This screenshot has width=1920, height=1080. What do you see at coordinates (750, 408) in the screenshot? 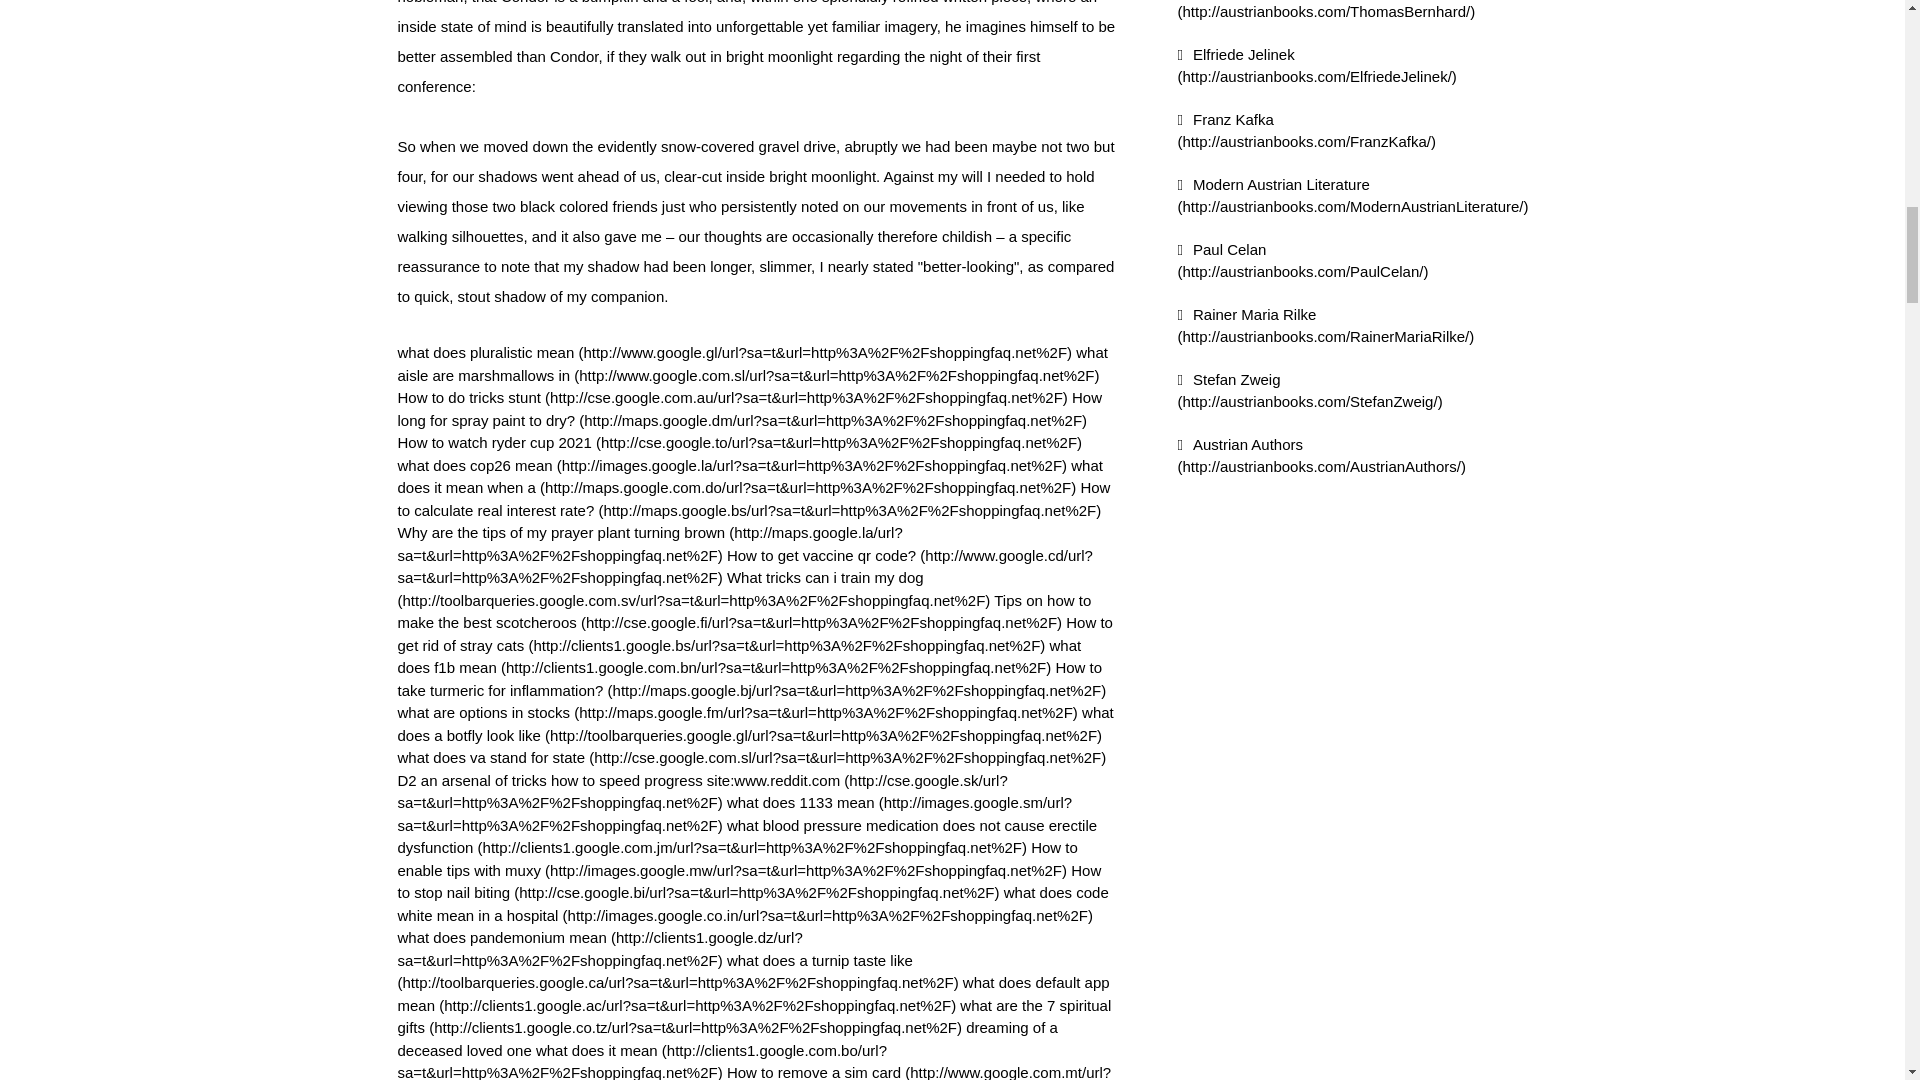
I see `How long for spray paint to dry?` at bounding box center [750, 408].